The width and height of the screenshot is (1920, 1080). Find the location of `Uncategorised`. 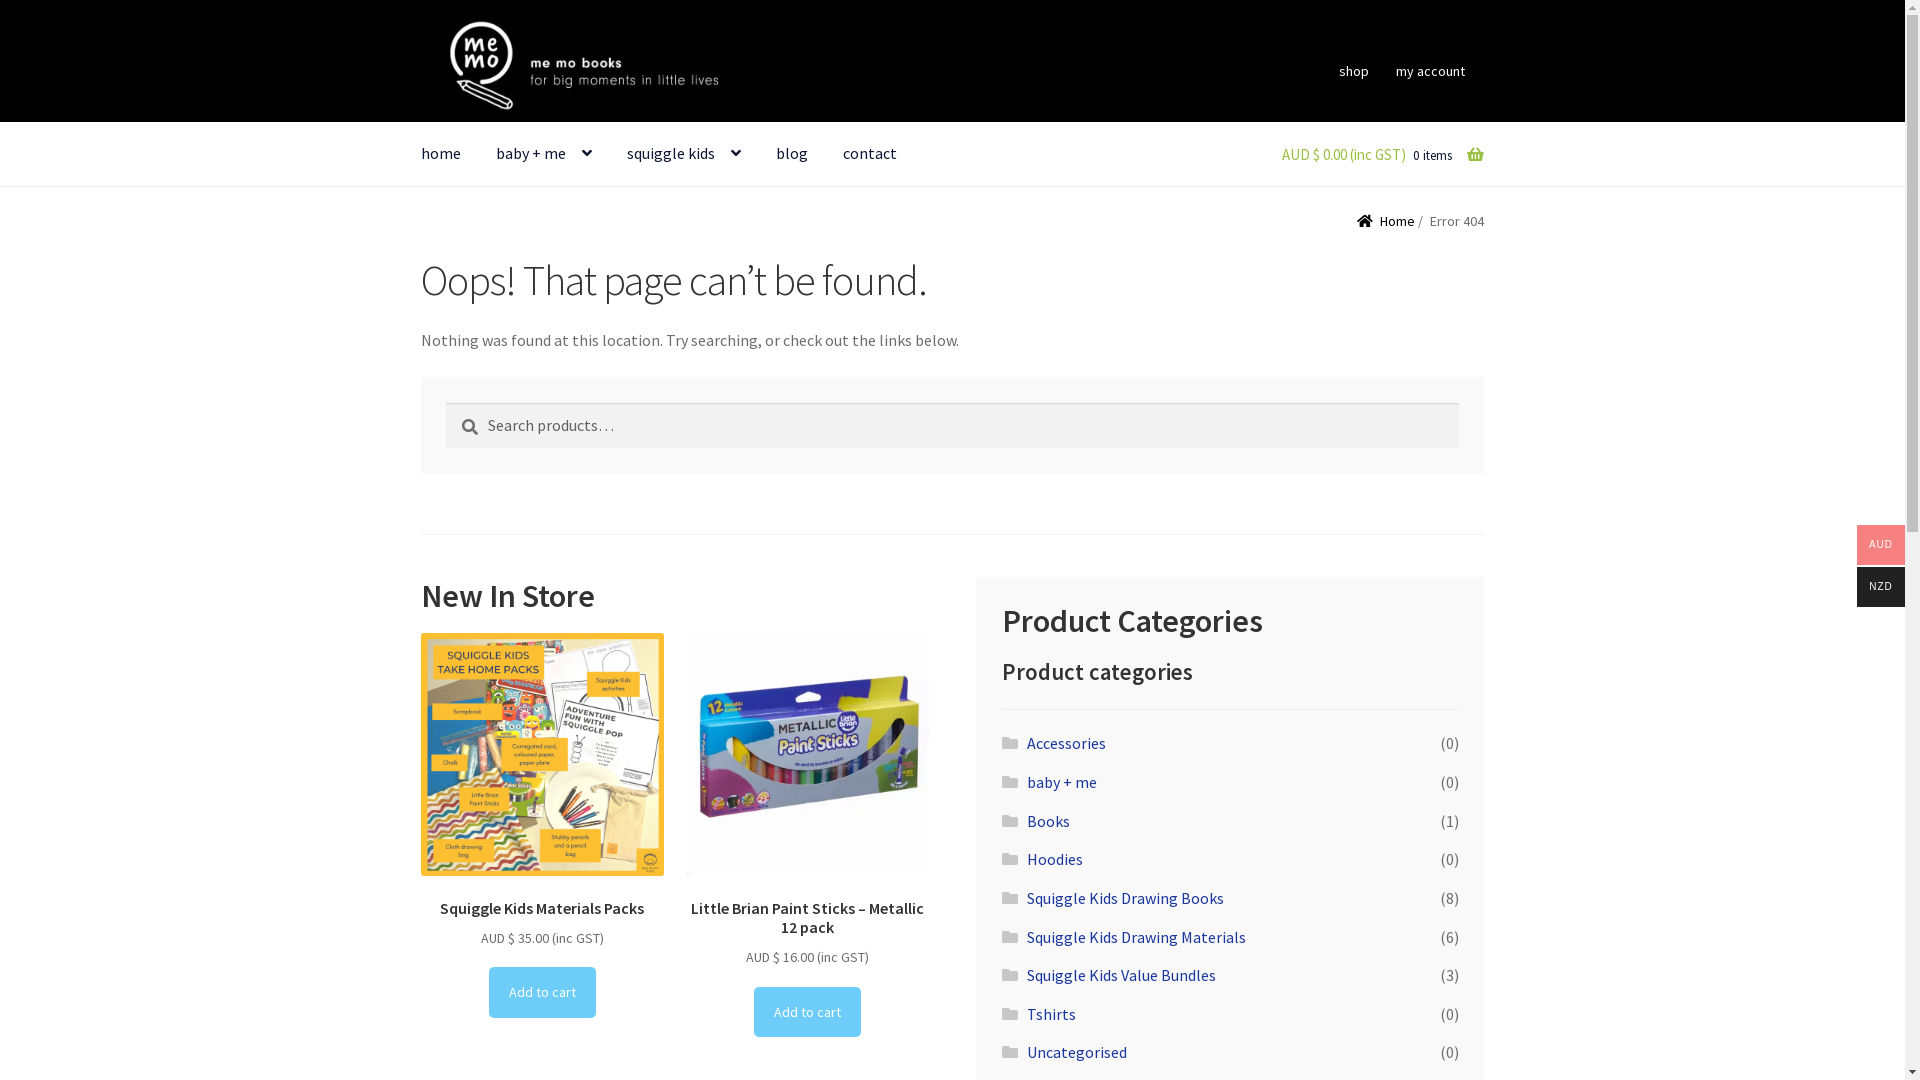

Uncategorised is located at coordinates (1077, 1052).